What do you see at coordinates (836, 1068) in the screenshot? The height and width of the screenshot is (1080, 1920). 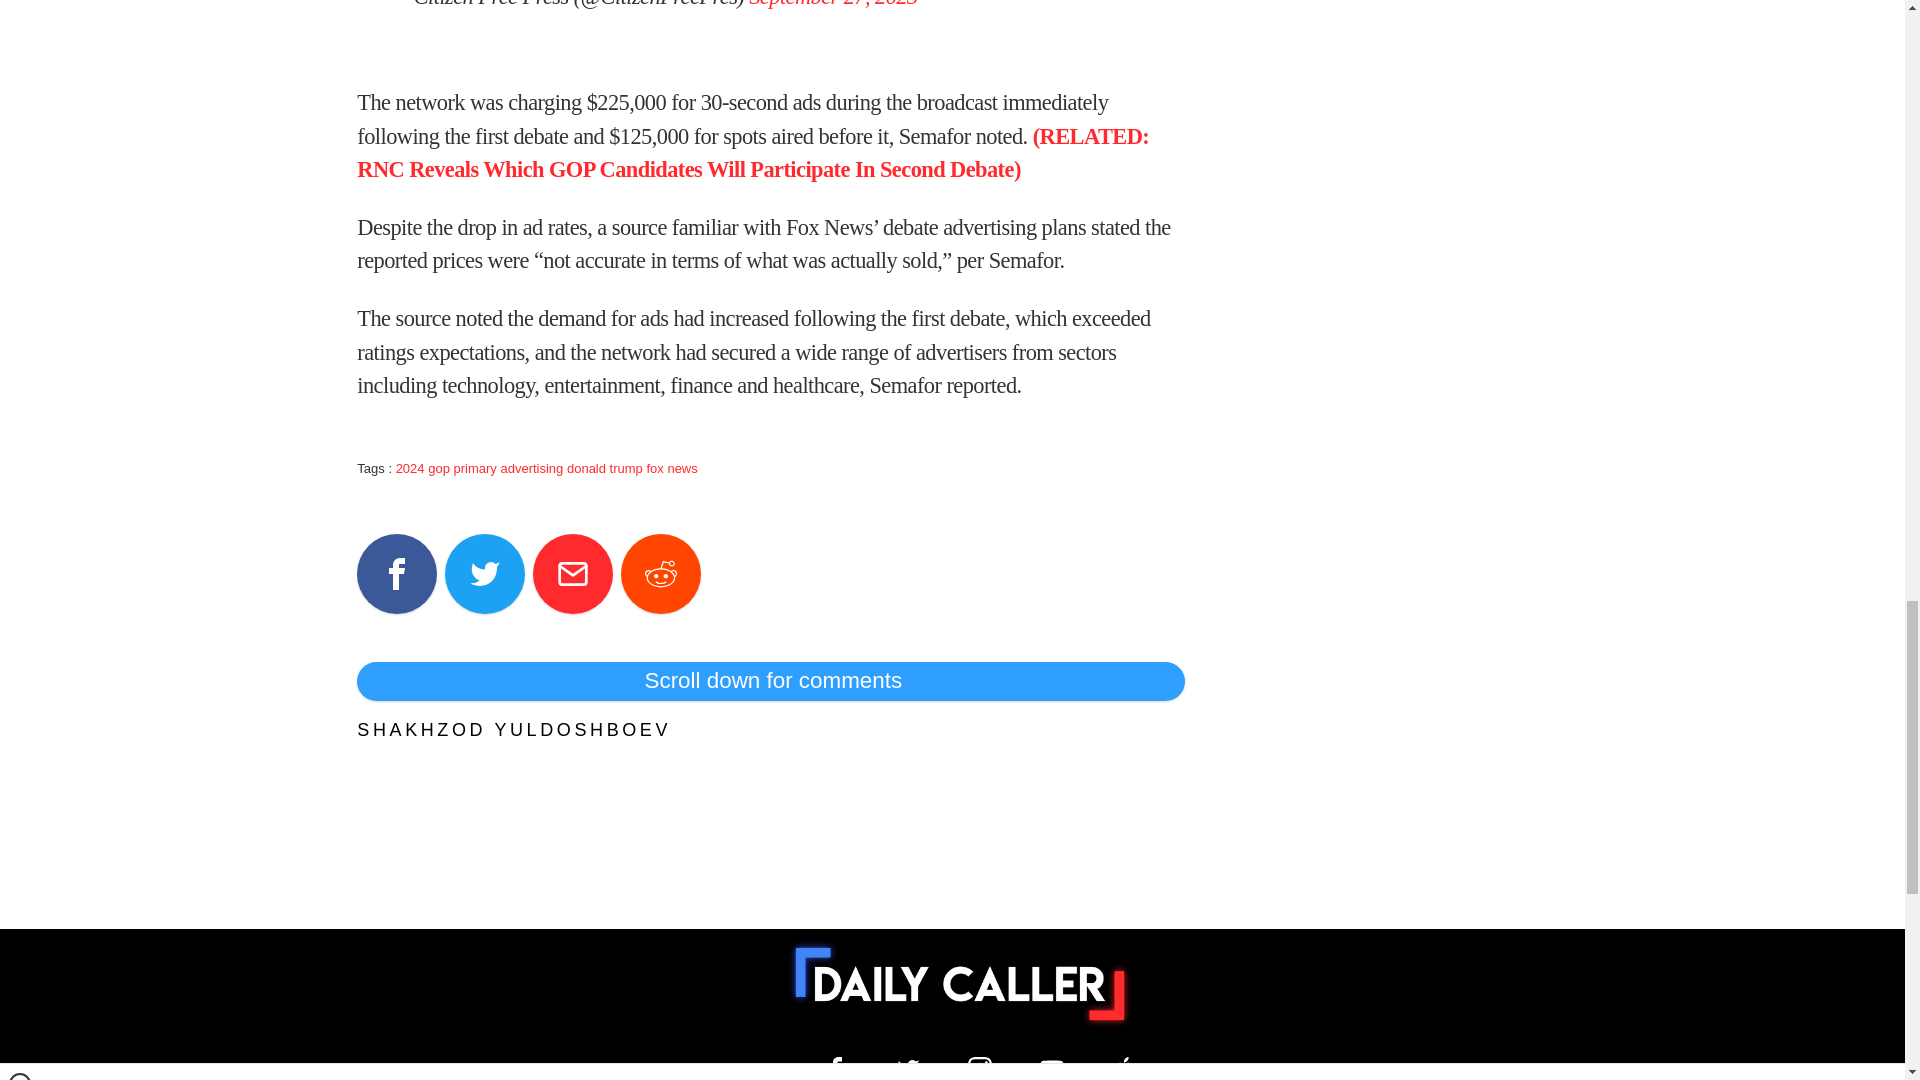 I see `Daily Caller Facebook` at bounding box center [836, 1068].